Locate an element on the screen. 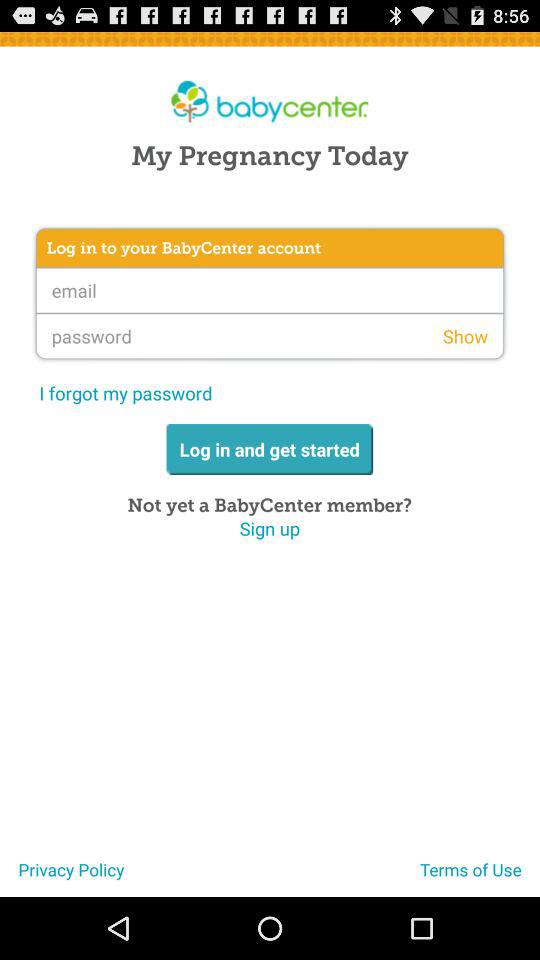  tap the icon to the right of the privacy policy app is located at coordinates (480, 877).